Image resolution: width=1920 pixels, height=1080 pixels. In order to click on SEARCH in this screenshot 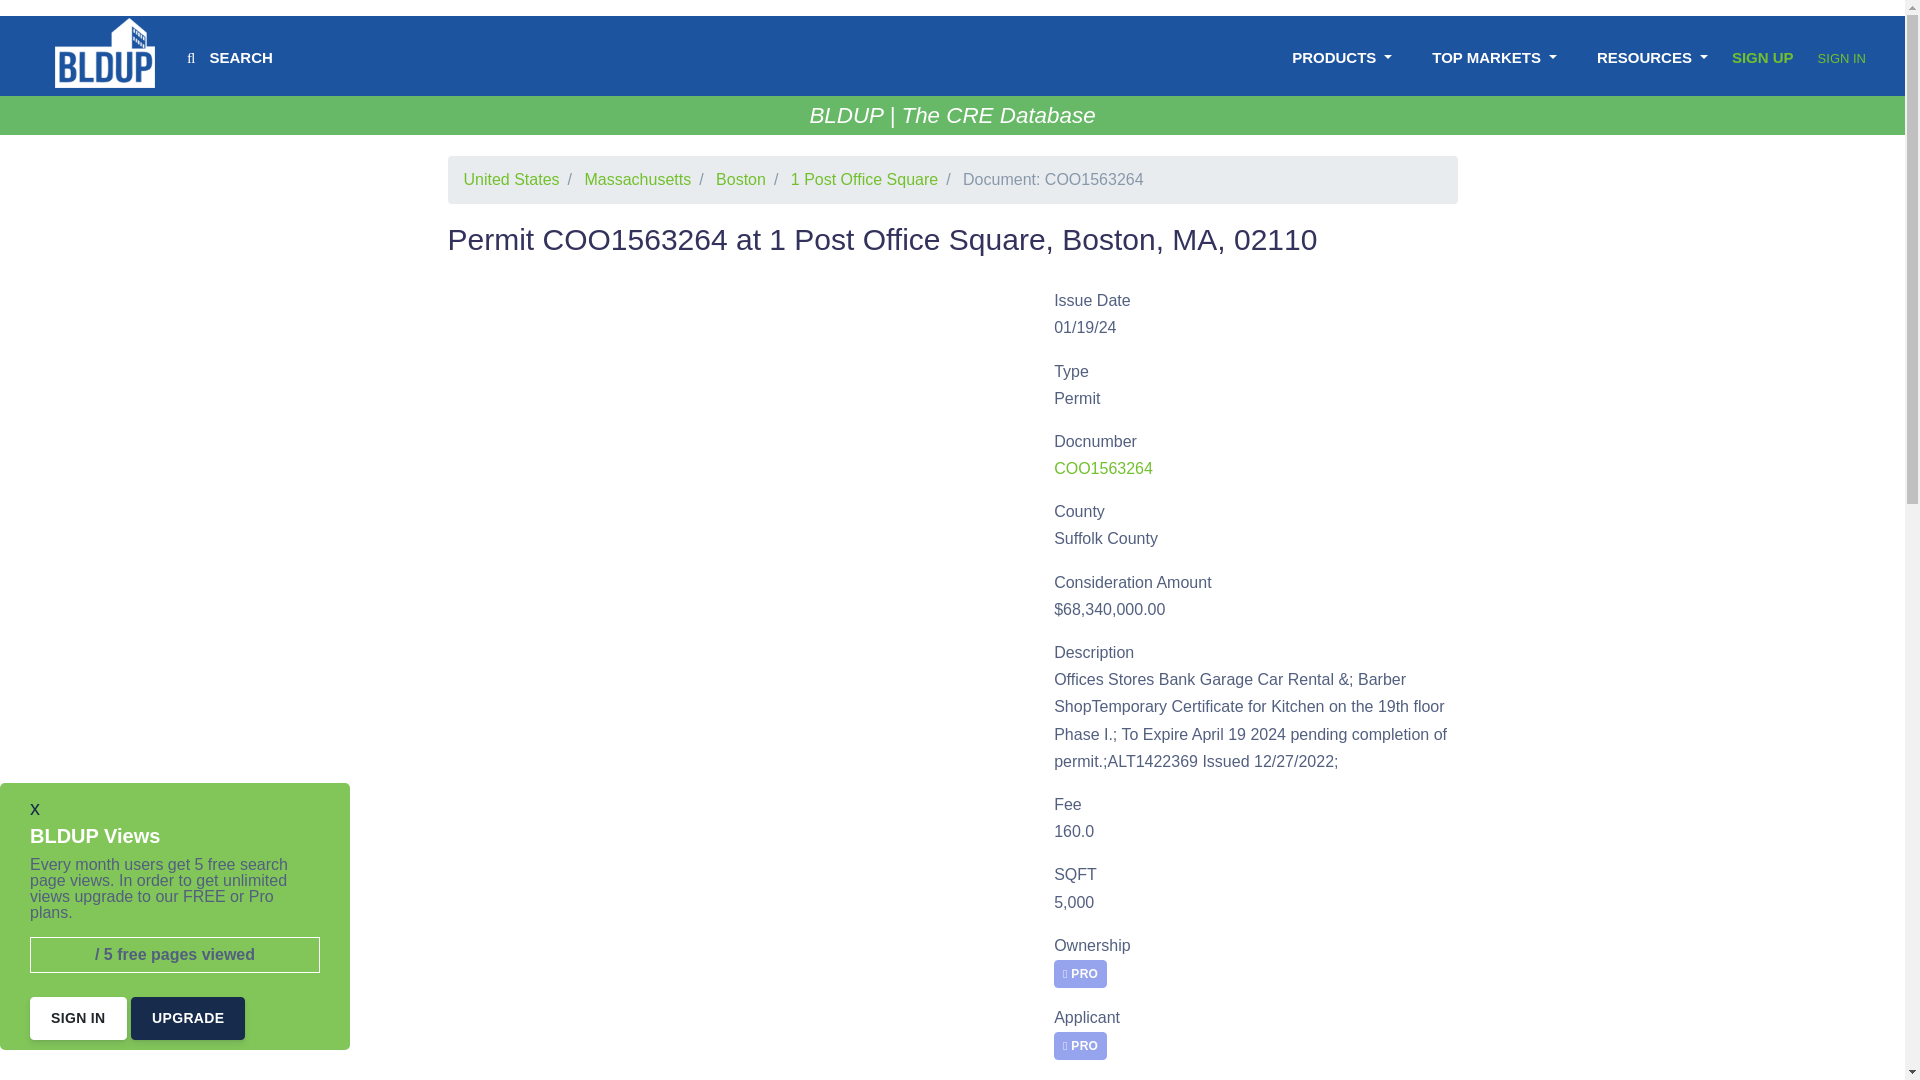, I will do `click(230, 58)`.